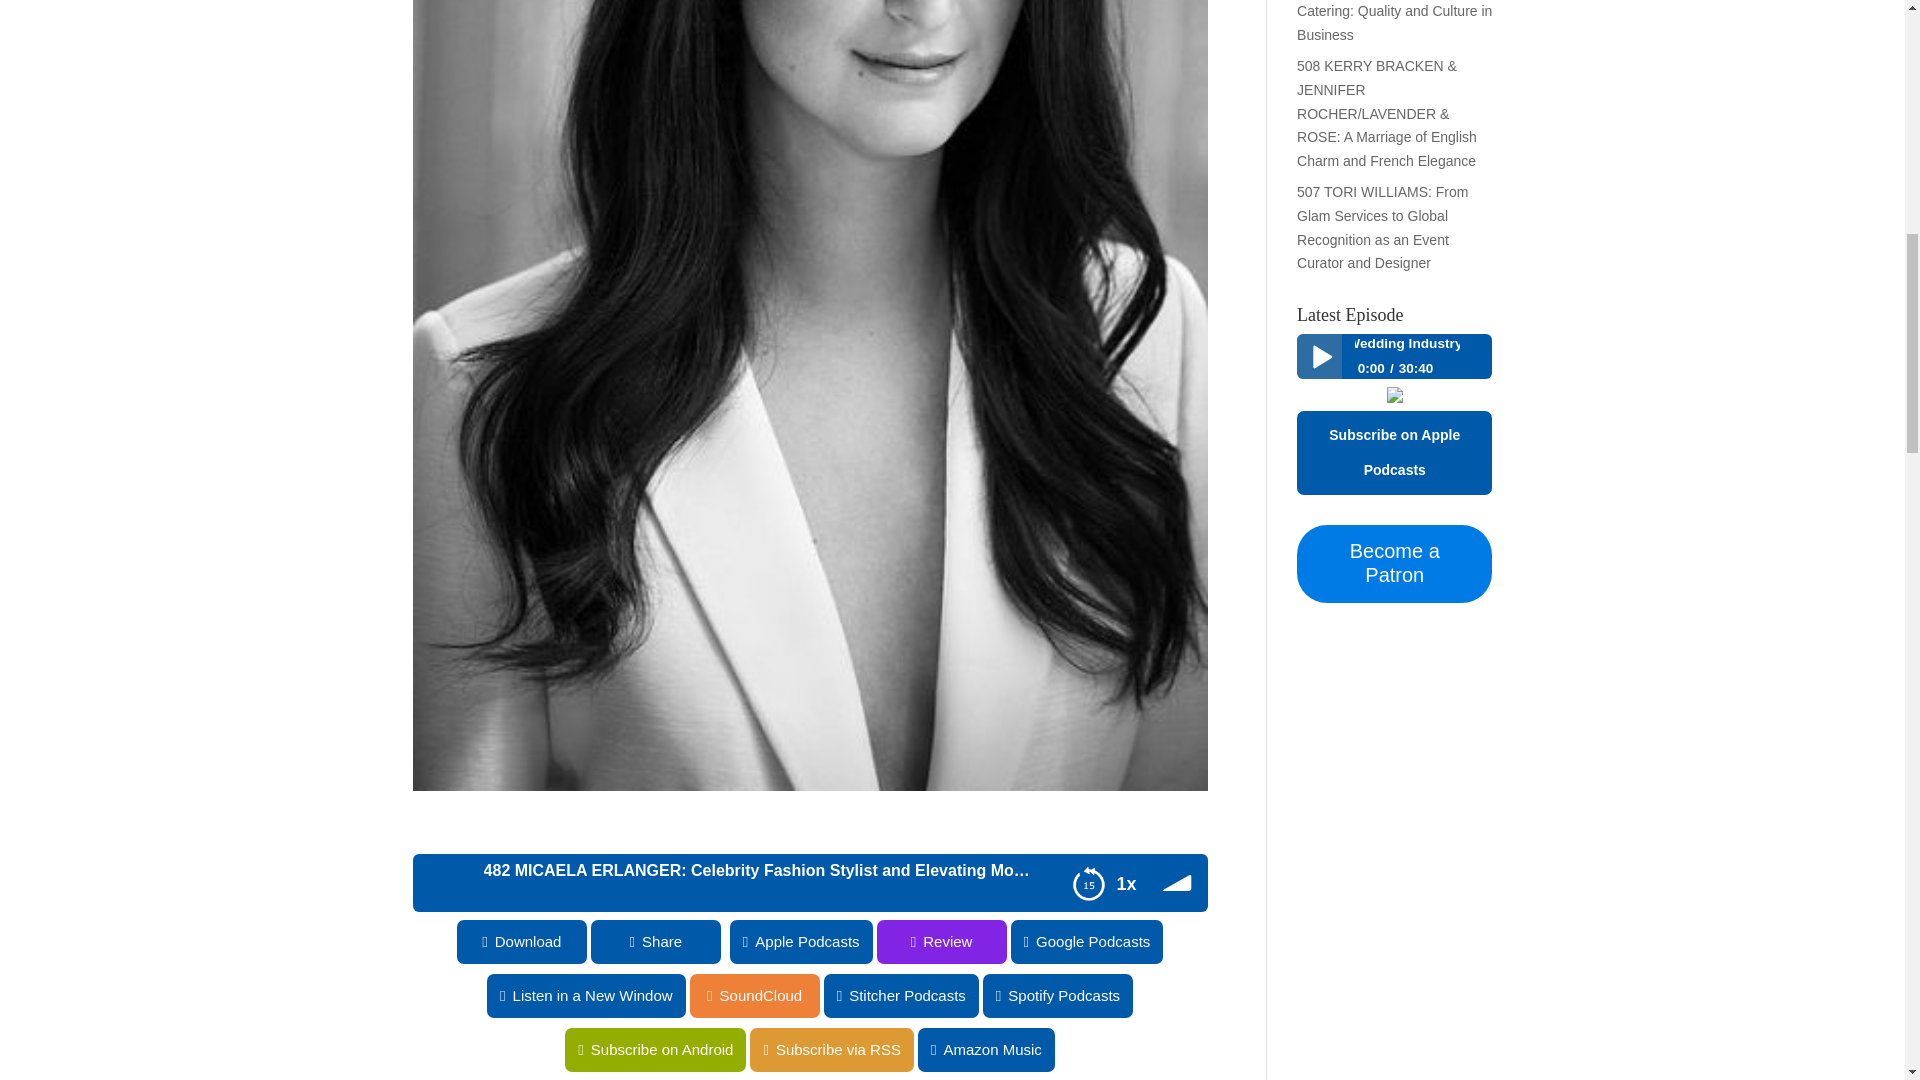  Describe the element at coordinates (90, 1050) in the screenshot. I see `Subscribe on Android` at that location.